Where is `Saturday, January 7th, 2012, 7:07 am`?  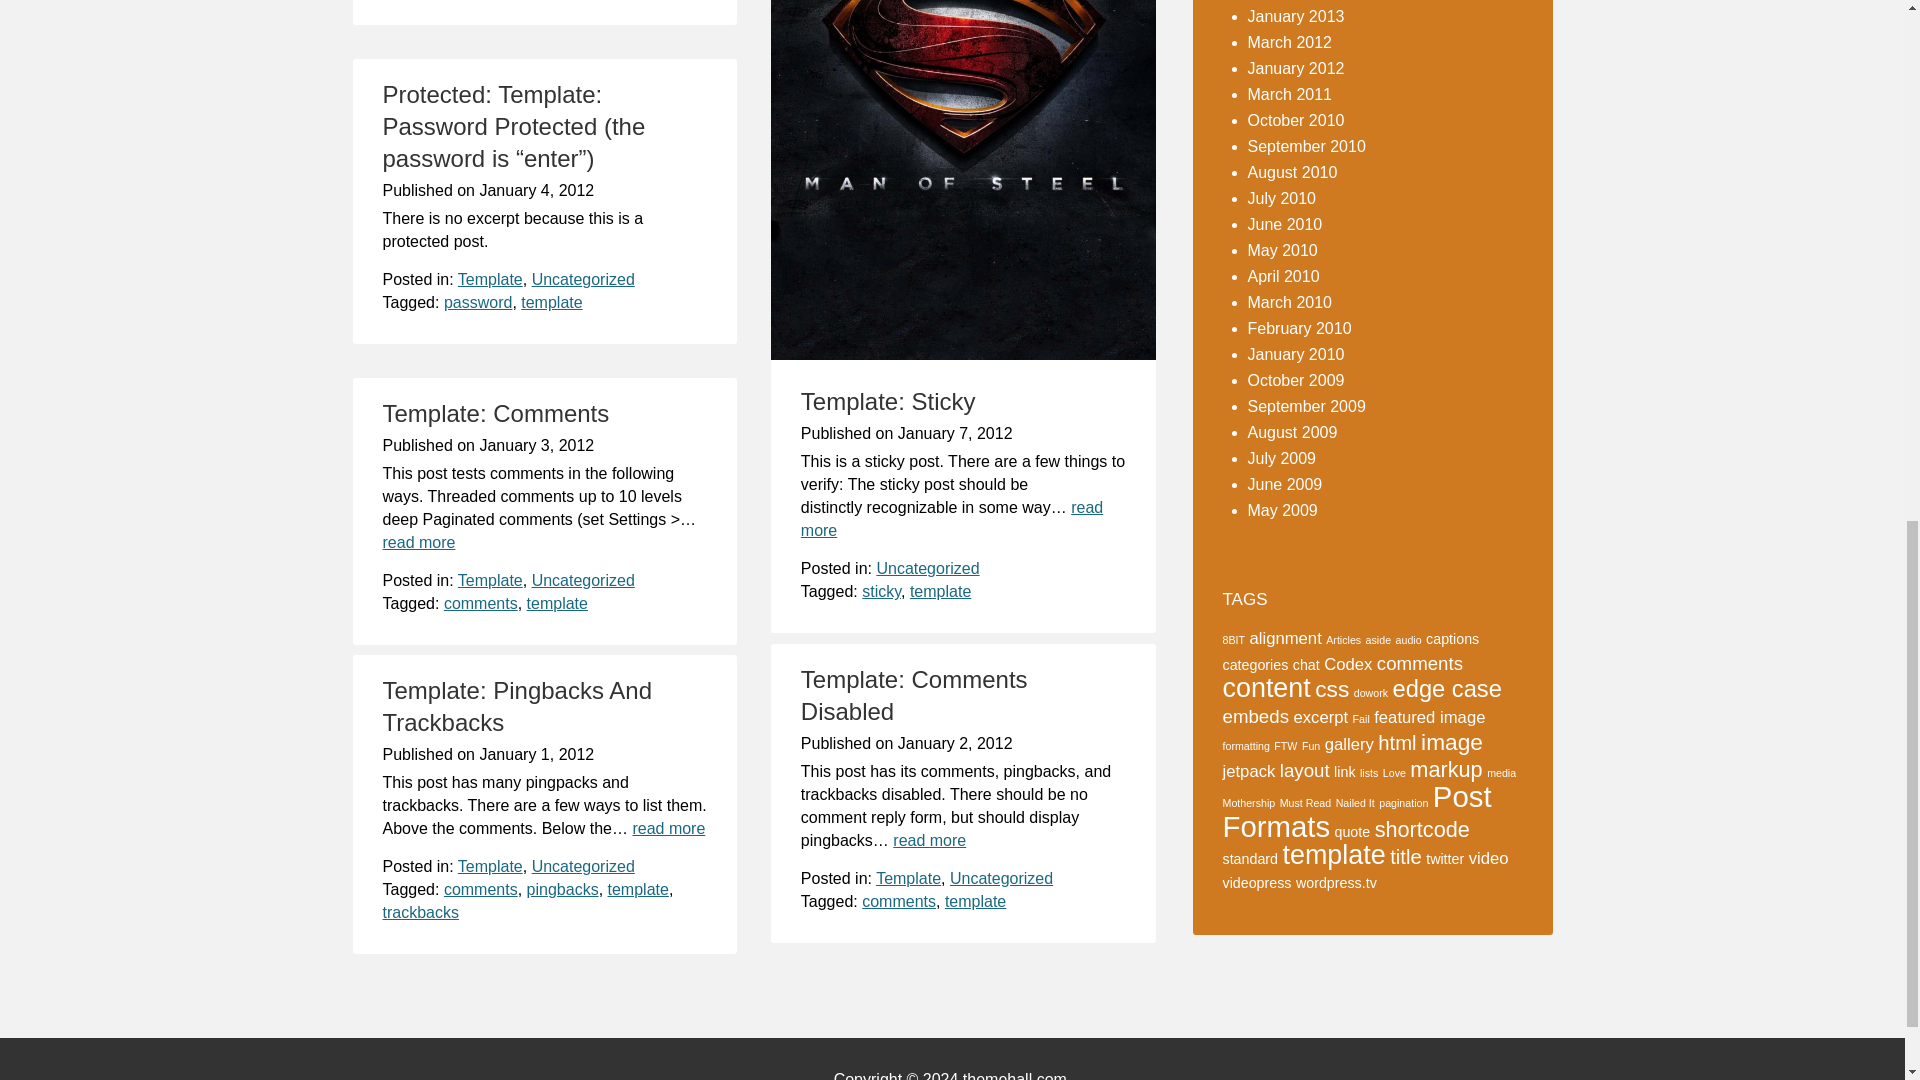
Saturday, January 7th, 2012, 7:07 am is located at coordinates (956, 433).